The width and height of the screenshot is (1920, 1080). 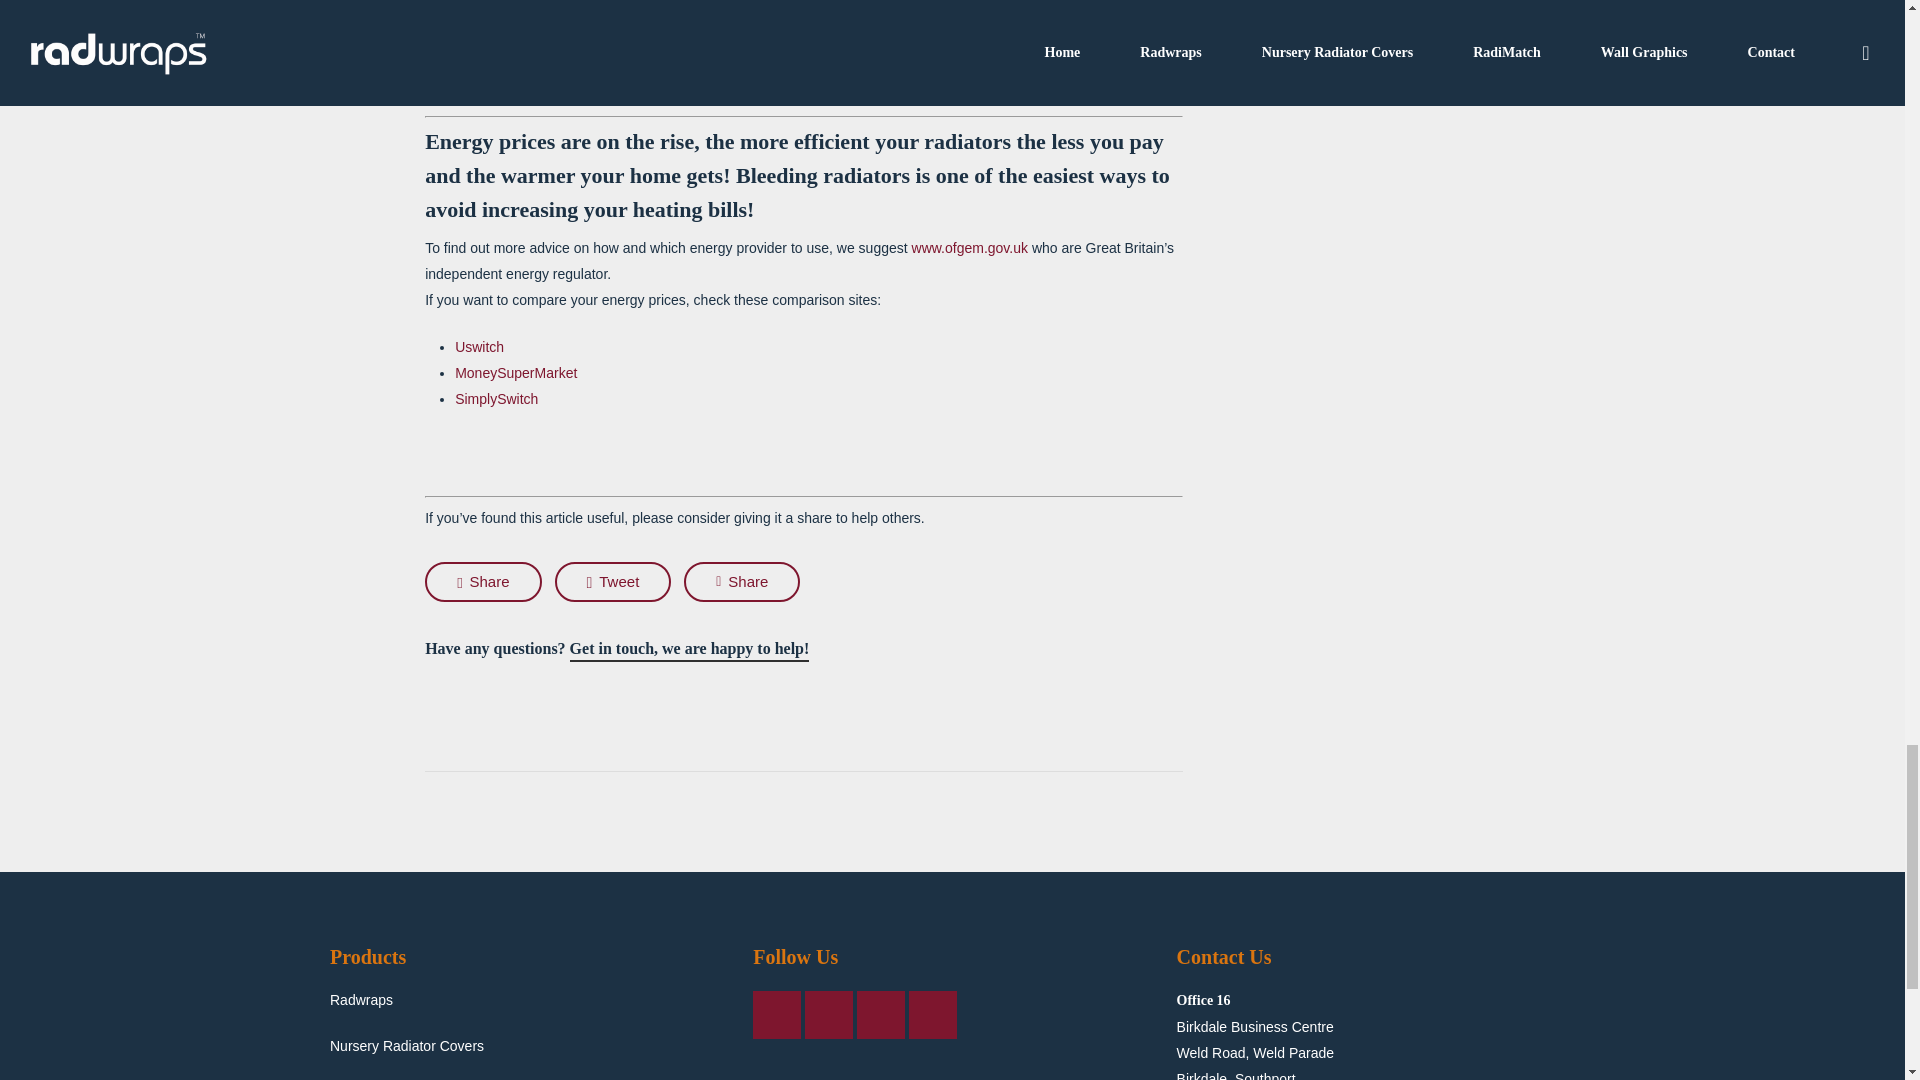 I want to click on Share this, so click(x=482, y=581).